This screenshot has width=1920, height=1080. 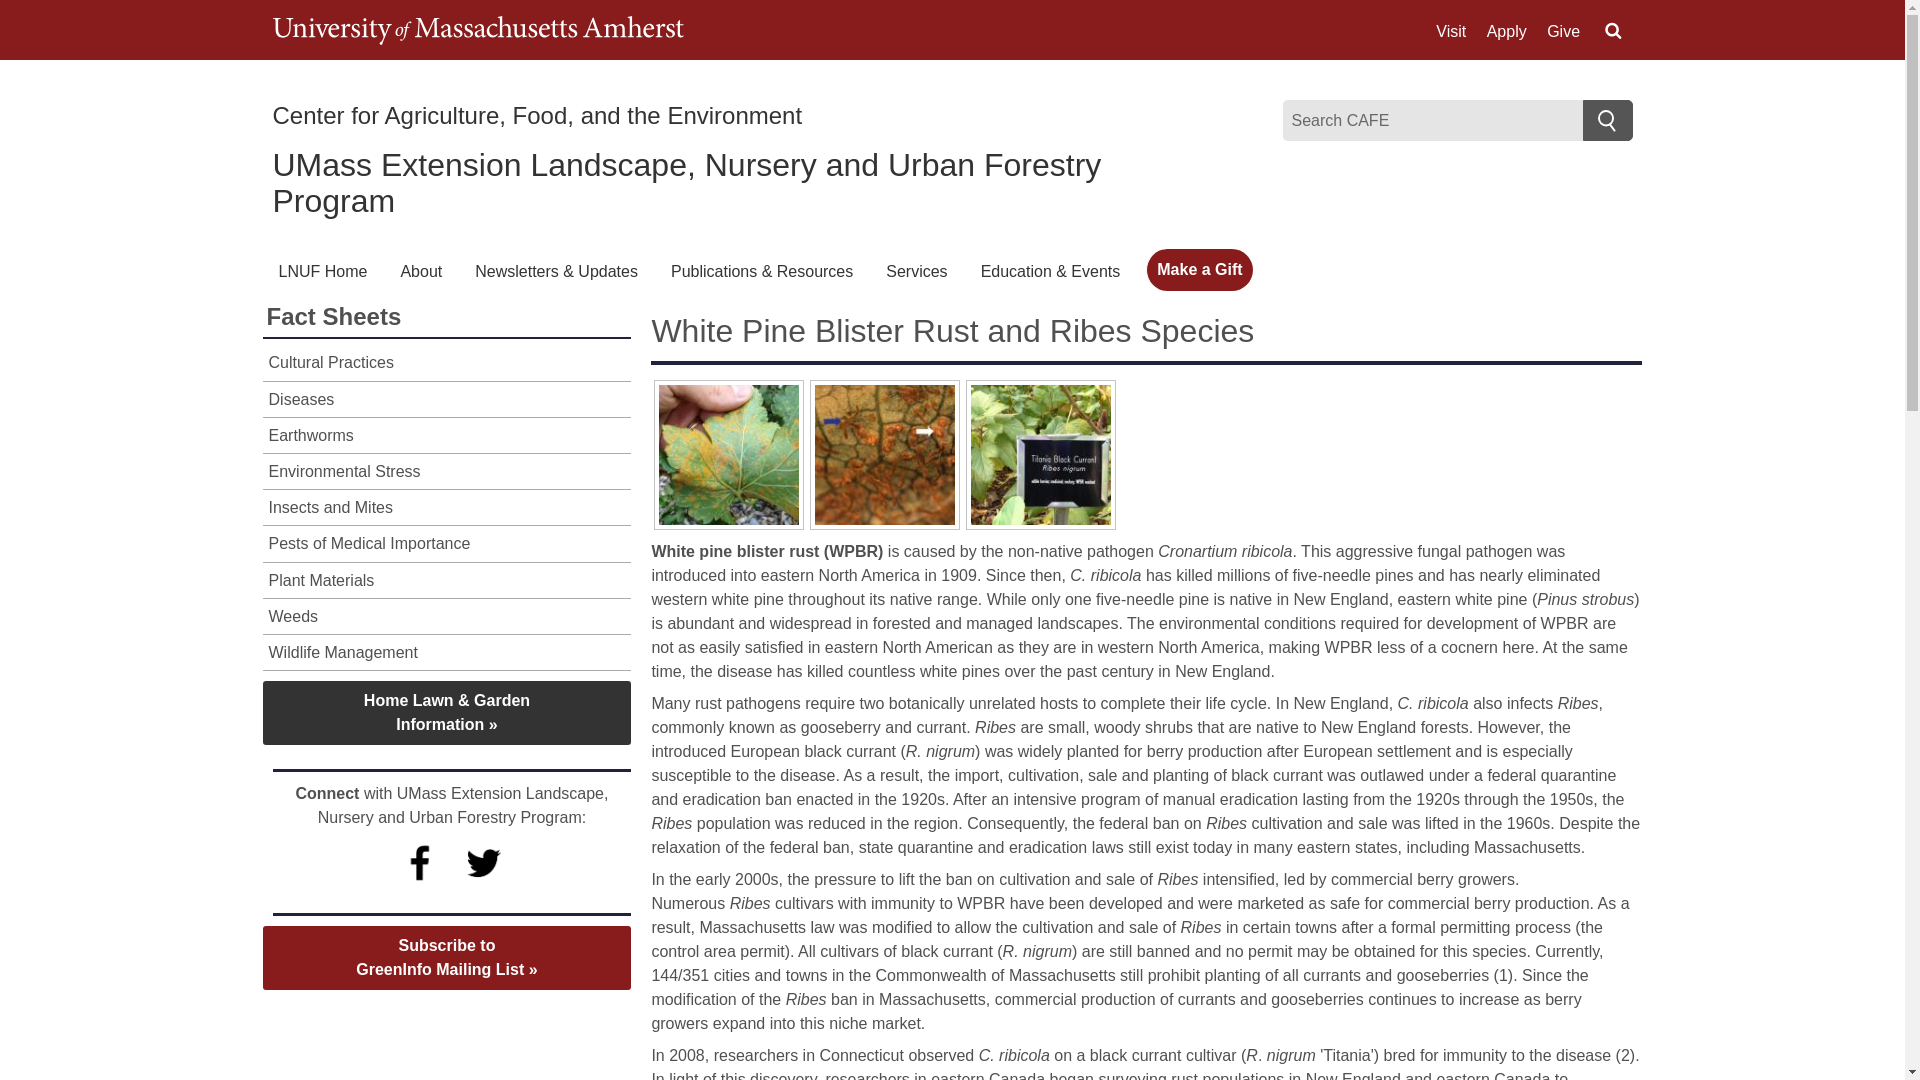 I want to click on Visit, so click(x=1451, y=32).